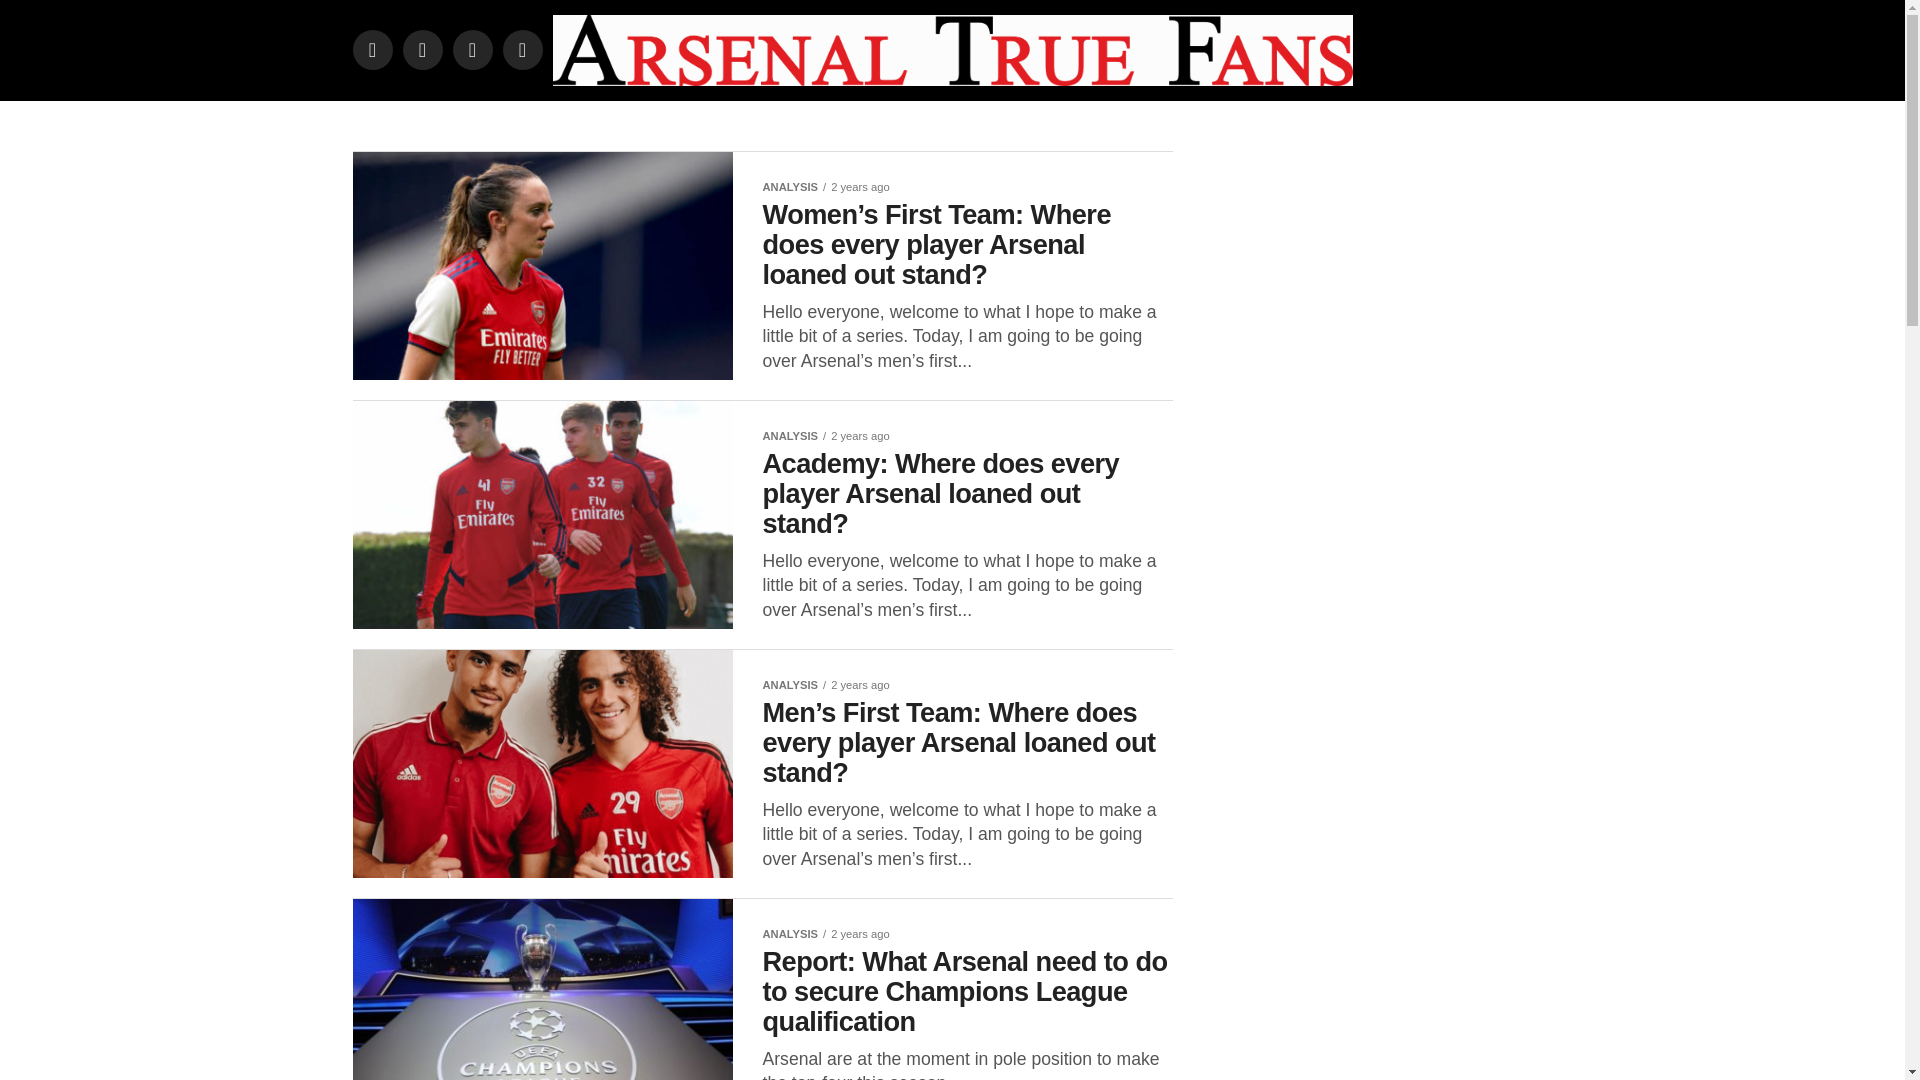  I want to click on EDITORIAL STANDARDS, so click(943, 126).